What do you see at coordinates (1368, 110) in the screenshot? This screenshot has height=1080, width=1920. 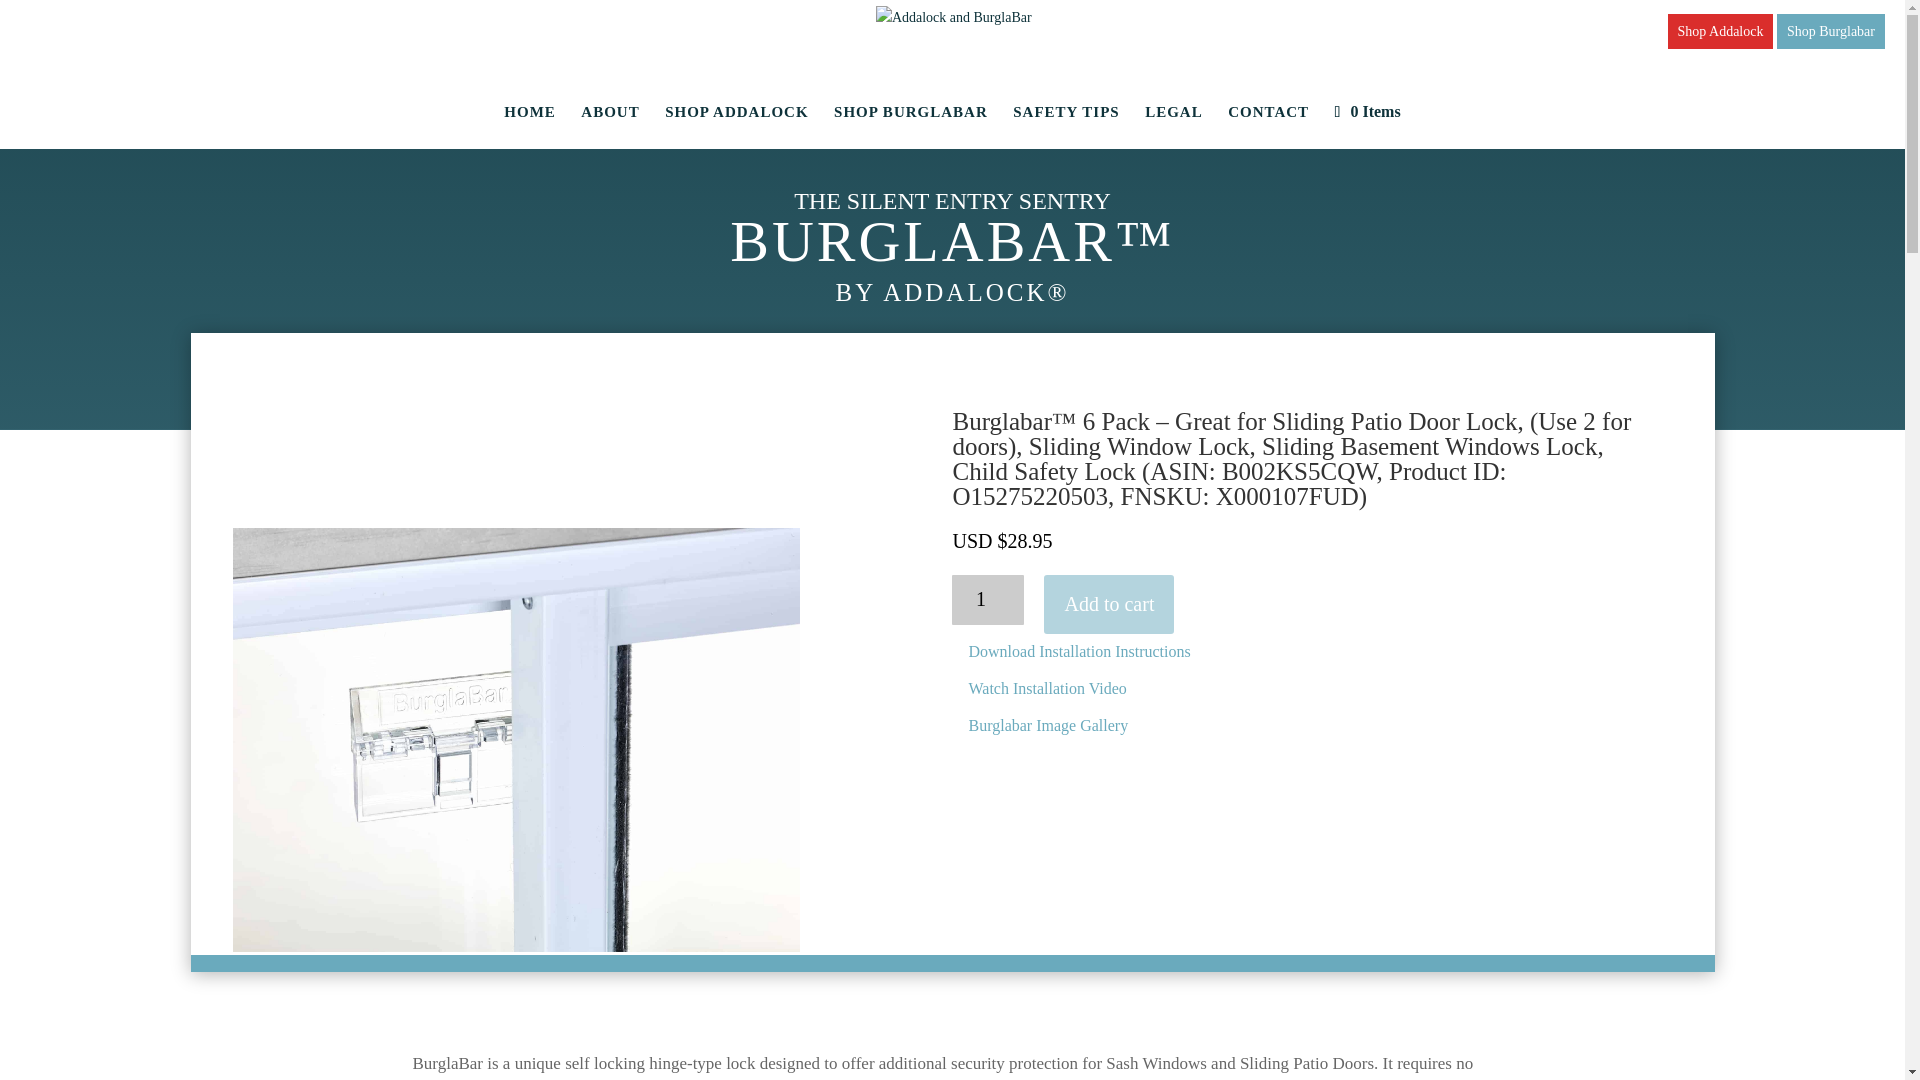 I see `0 Items` at bounding box center [1368, 110].